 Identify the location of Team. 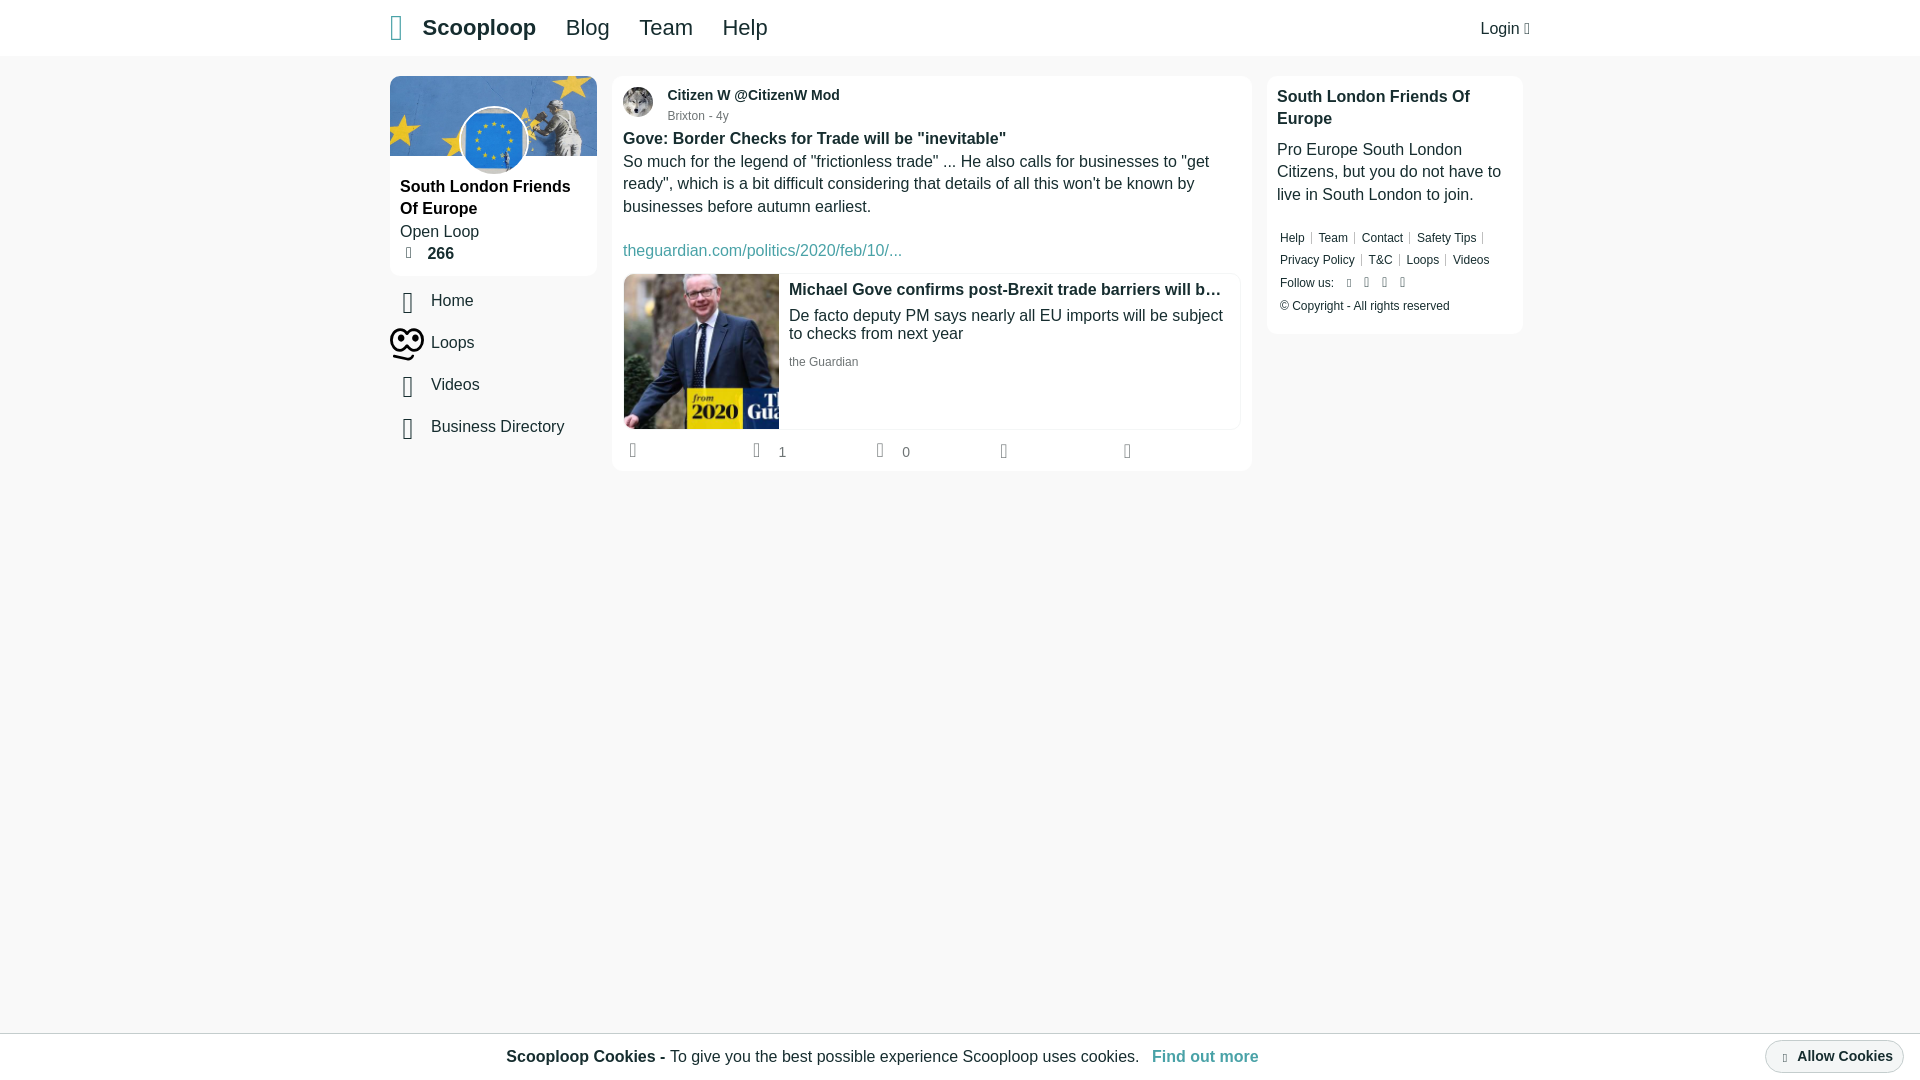
(1333, 238).